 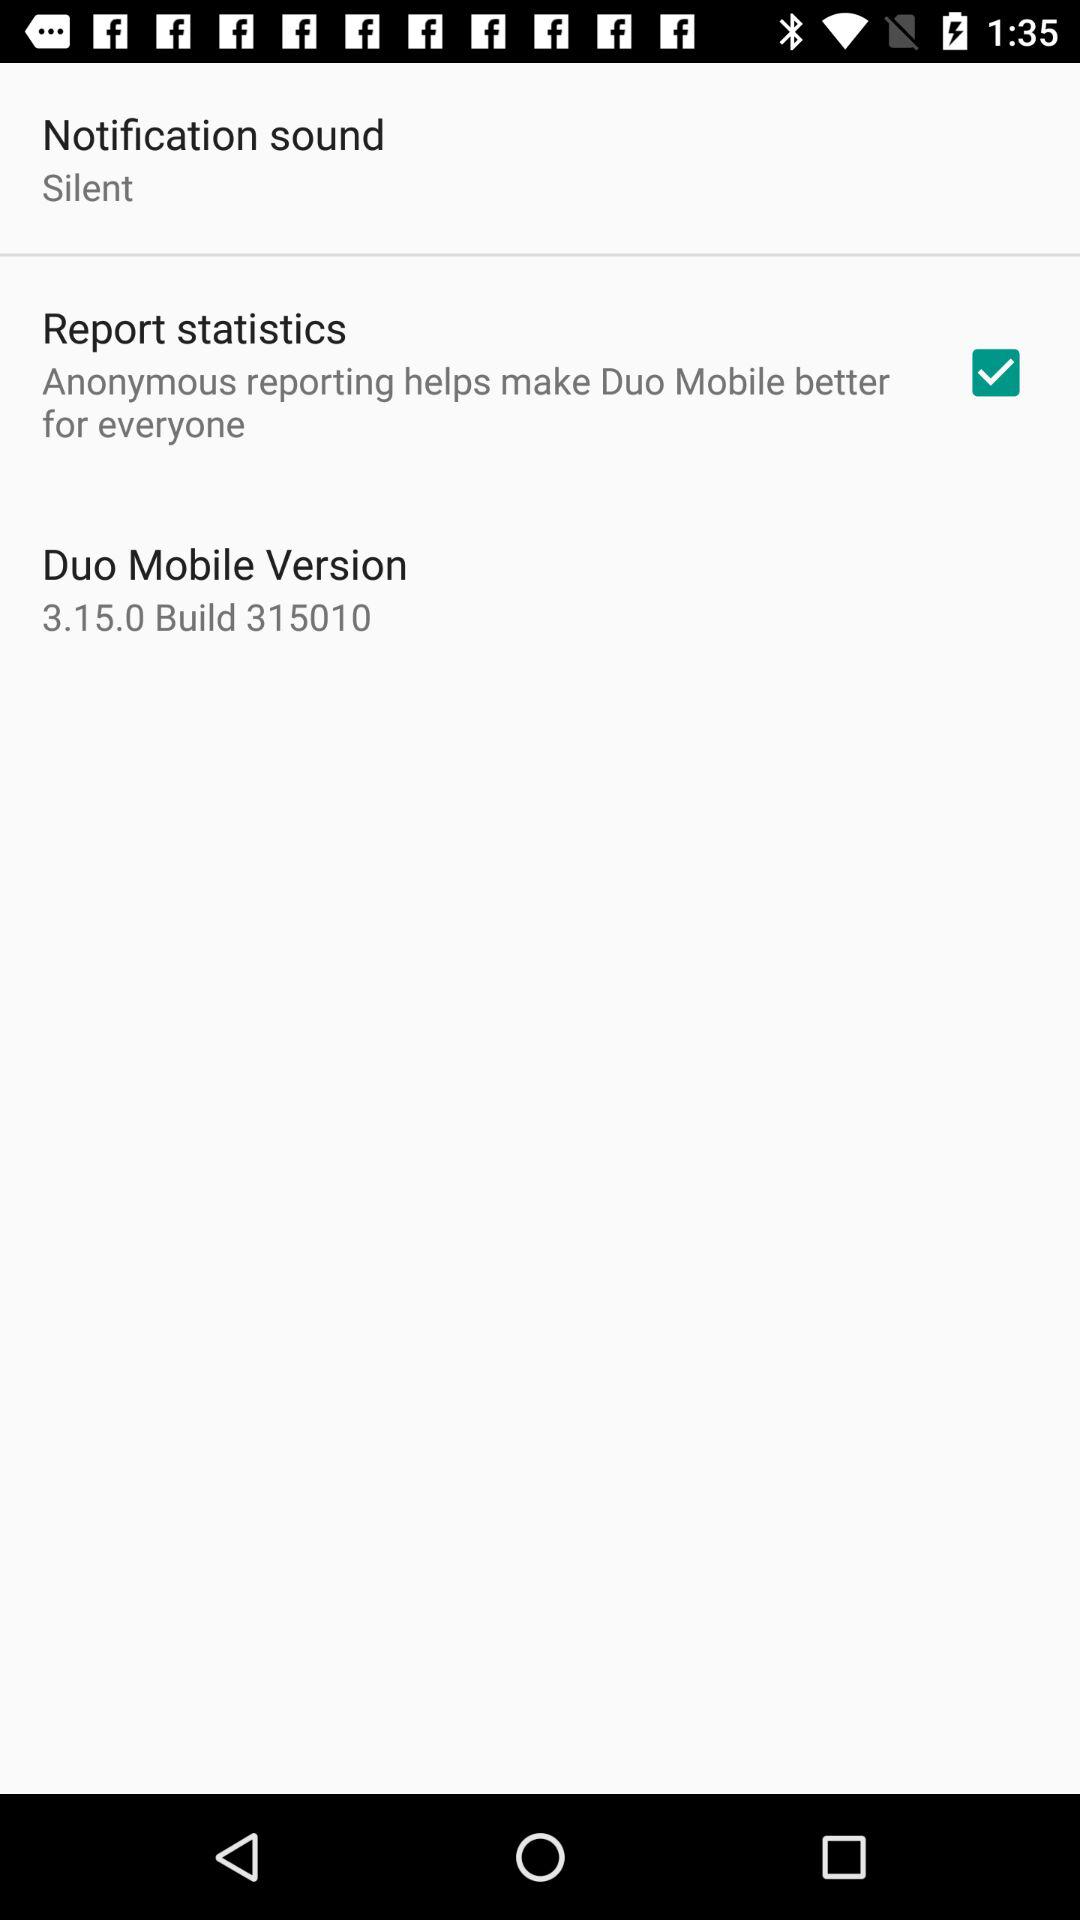 What do you see at coordinates (88, 186) in the screenshot?
I see `turn on the silent icon` at bounding box center [88, 186].